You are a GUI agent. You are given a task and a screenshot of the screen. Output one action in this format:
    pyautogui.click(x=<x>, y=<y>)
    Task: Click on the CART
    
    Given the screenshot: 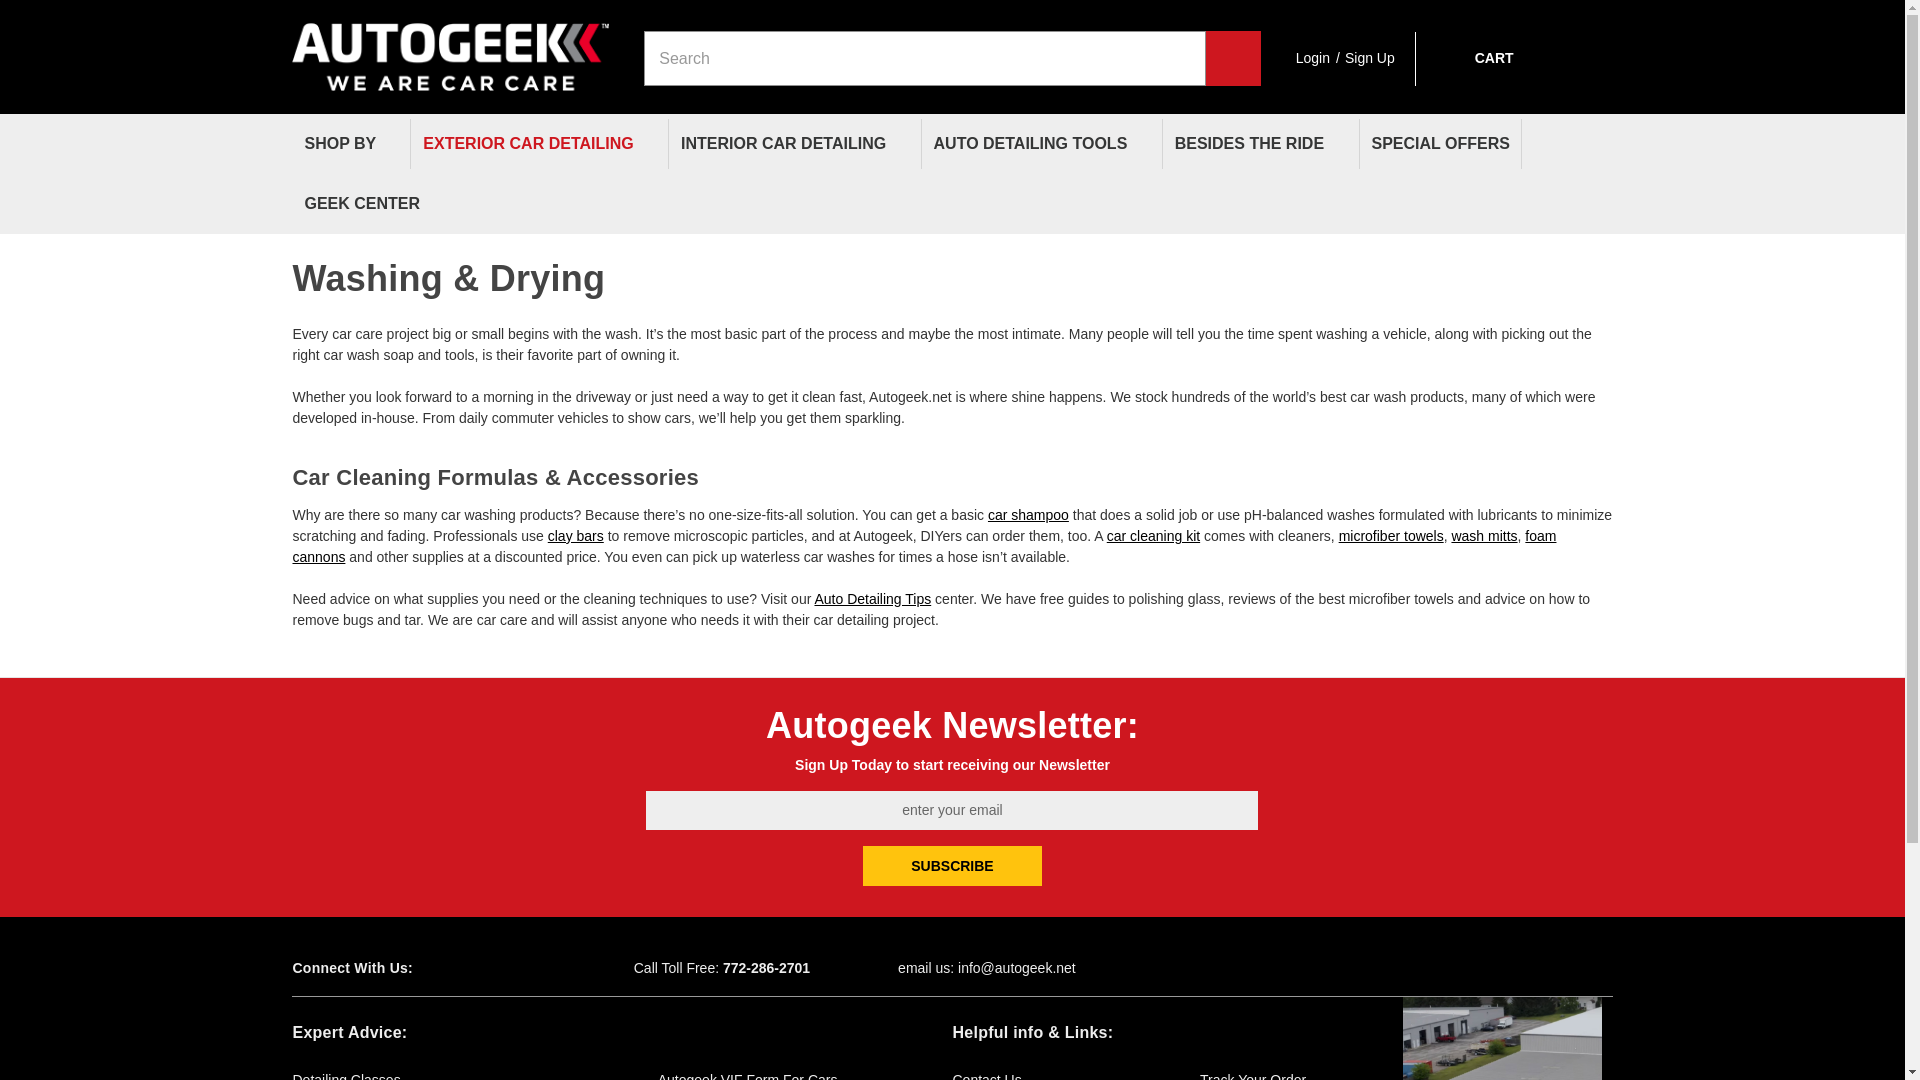 What is the action you would take?
    pyautogui.click(x=1474, y=58)
    